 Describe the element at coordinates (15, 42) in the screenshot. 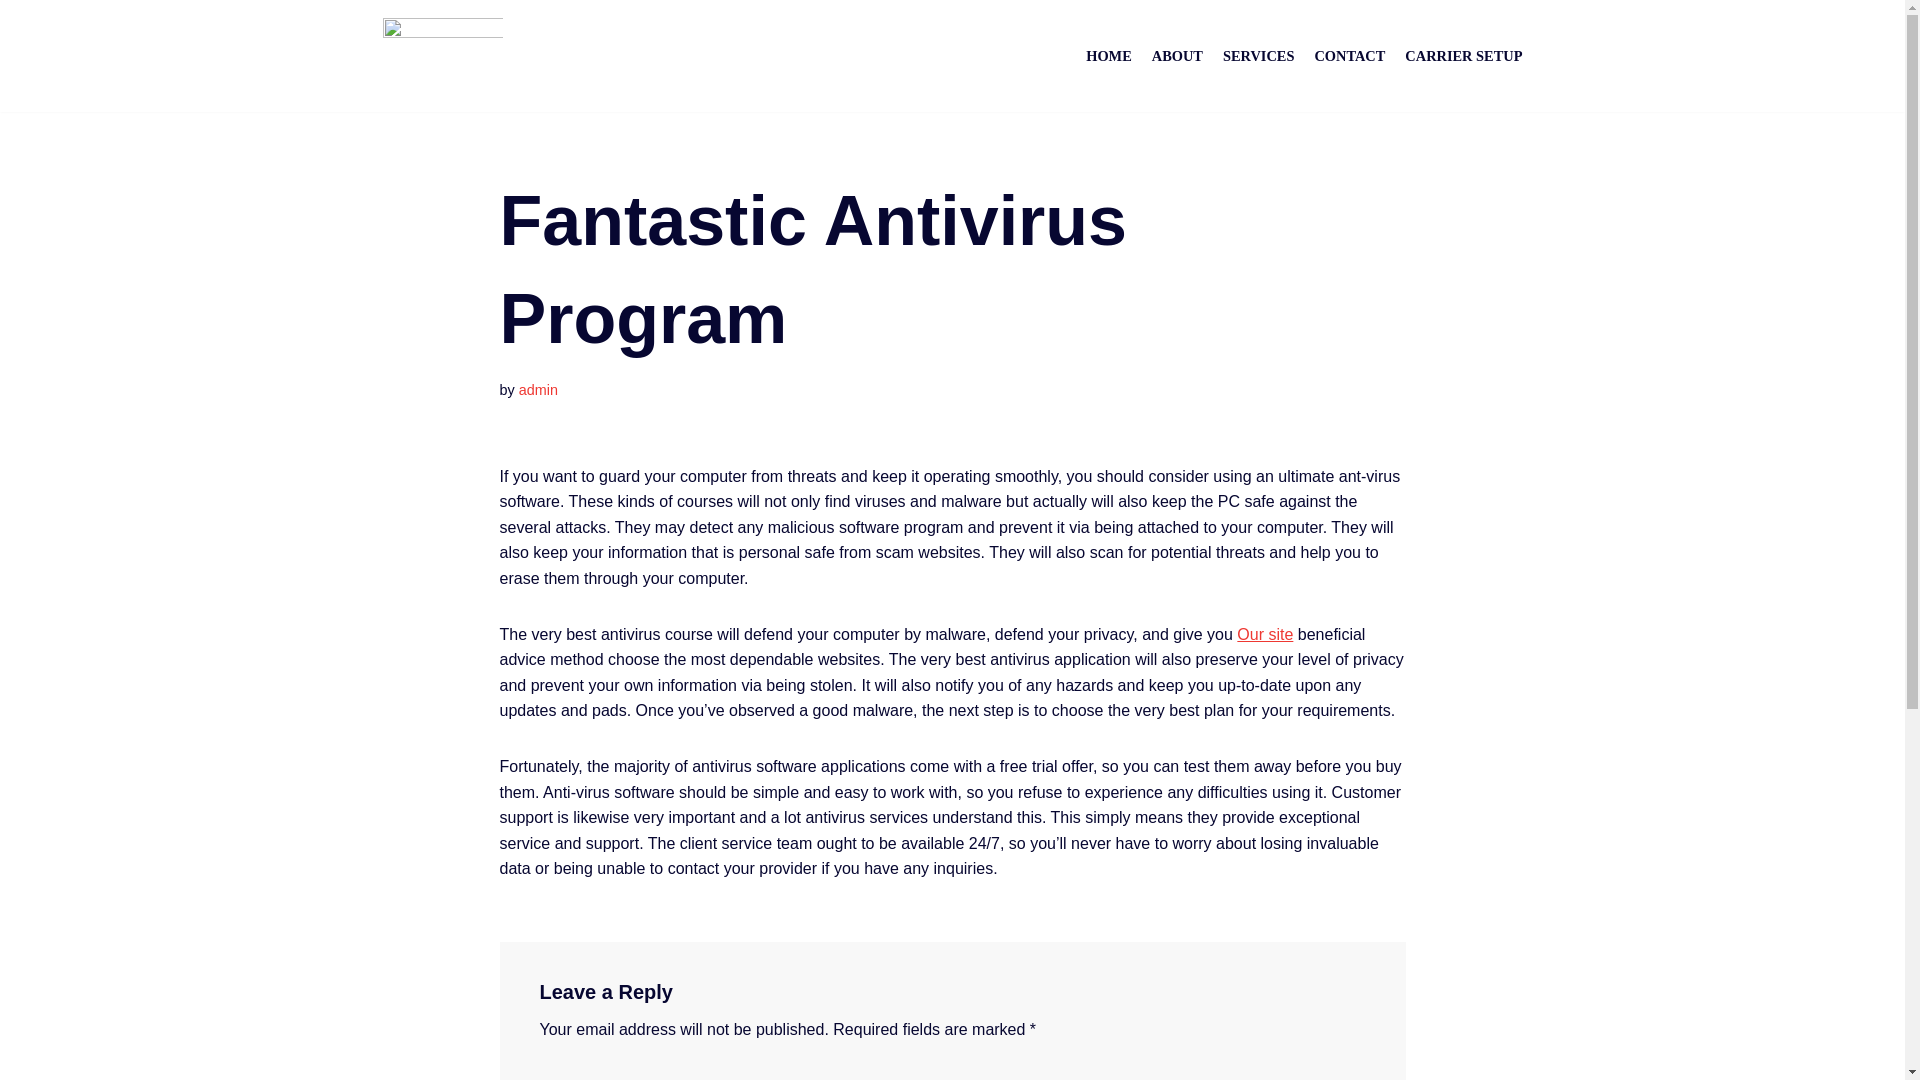

I see `Skip to content` at that location.